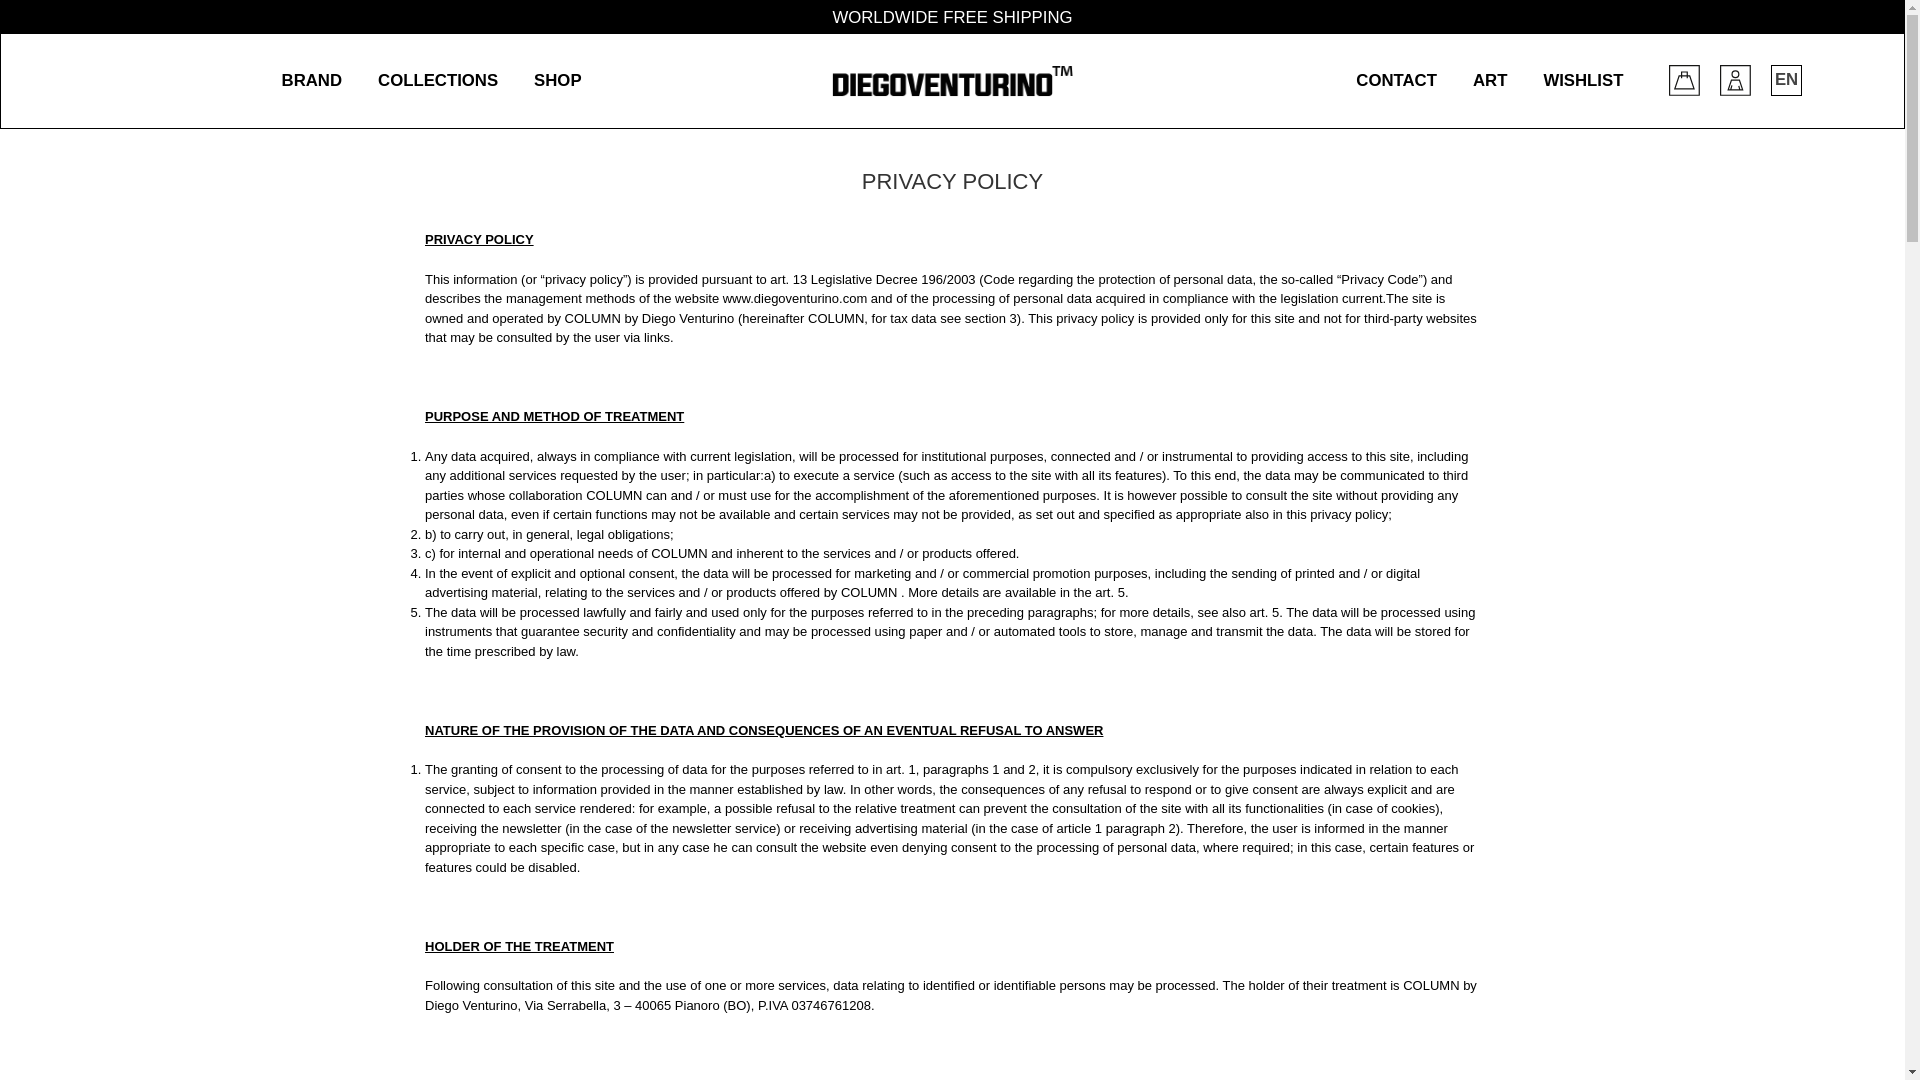 Image resolution: width=1920 pixels, height=1080 pixels. Describe the element at coordinates (312, 80) in the screenshot. I see `BRAND` at that location.